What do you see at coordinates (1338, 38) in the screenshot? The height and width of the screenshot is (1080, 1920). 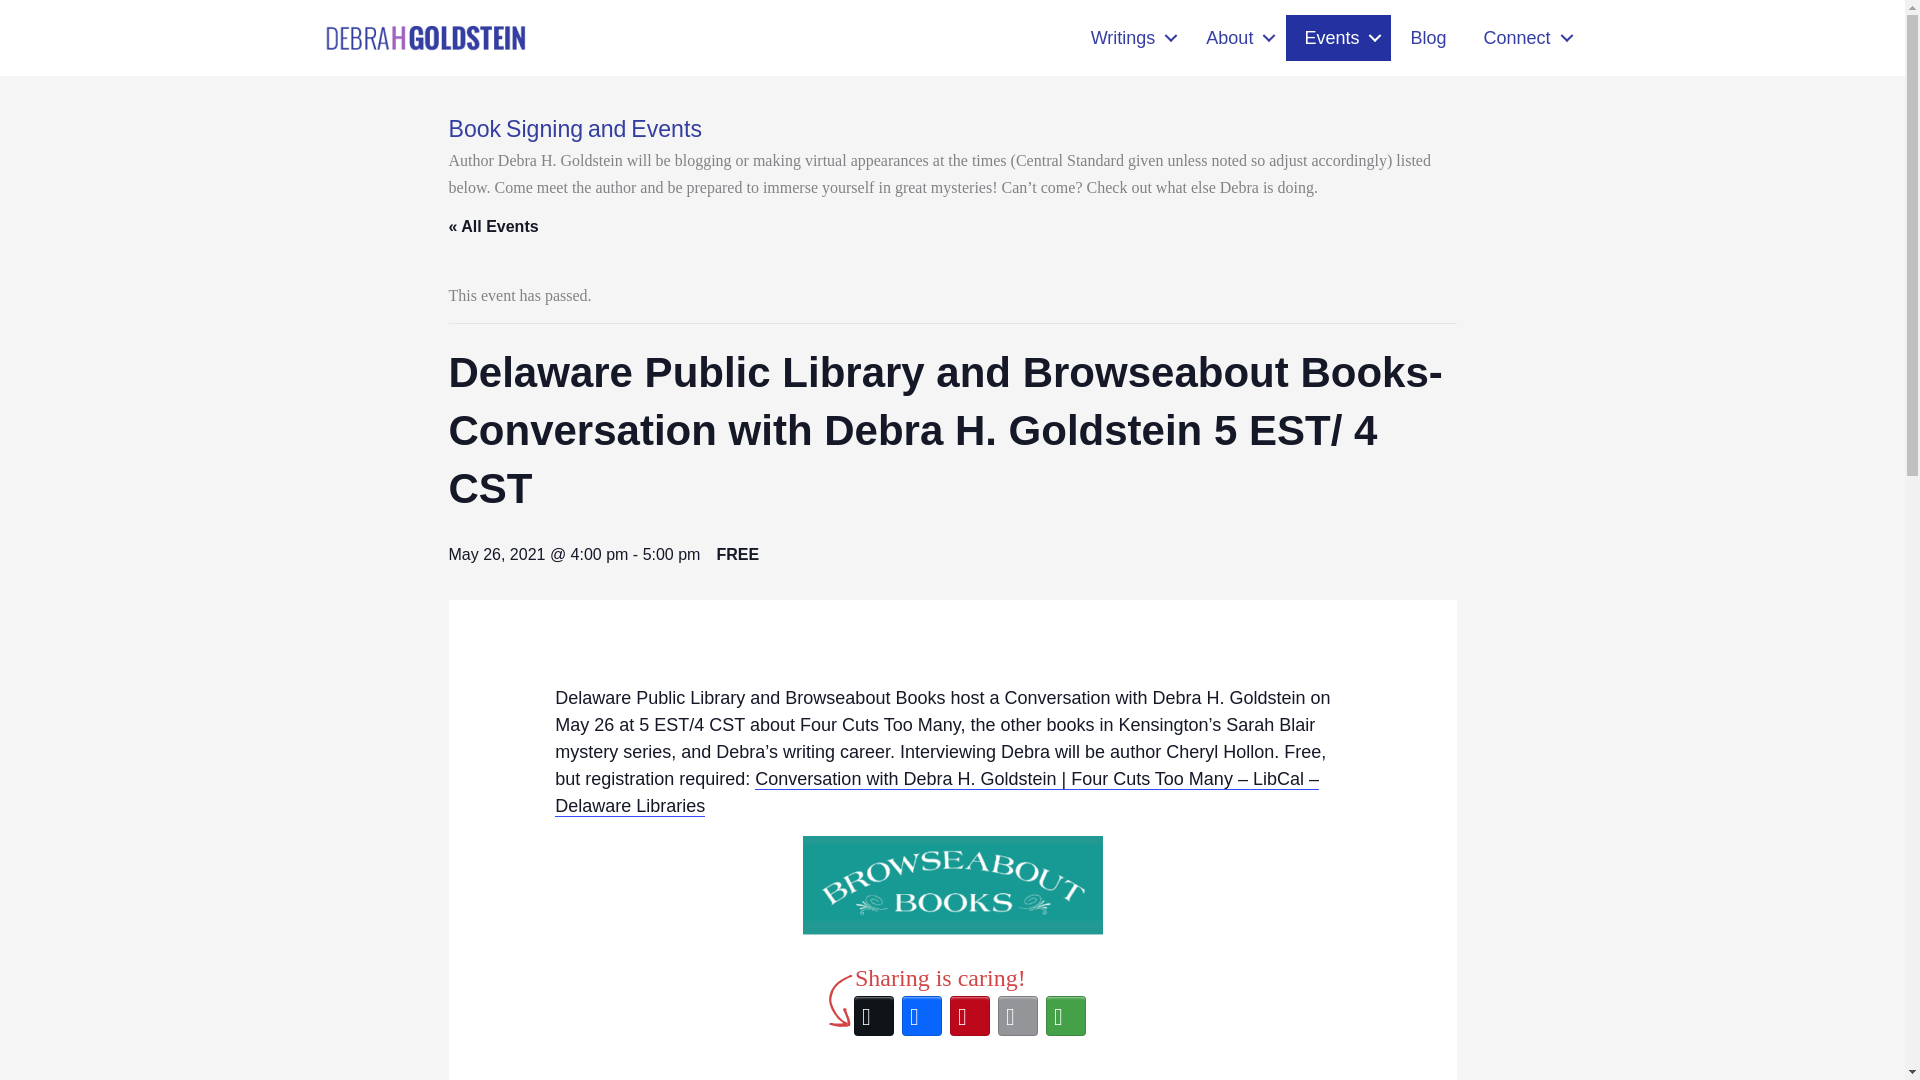 I see `Events` at bounding box center [1338, 38].